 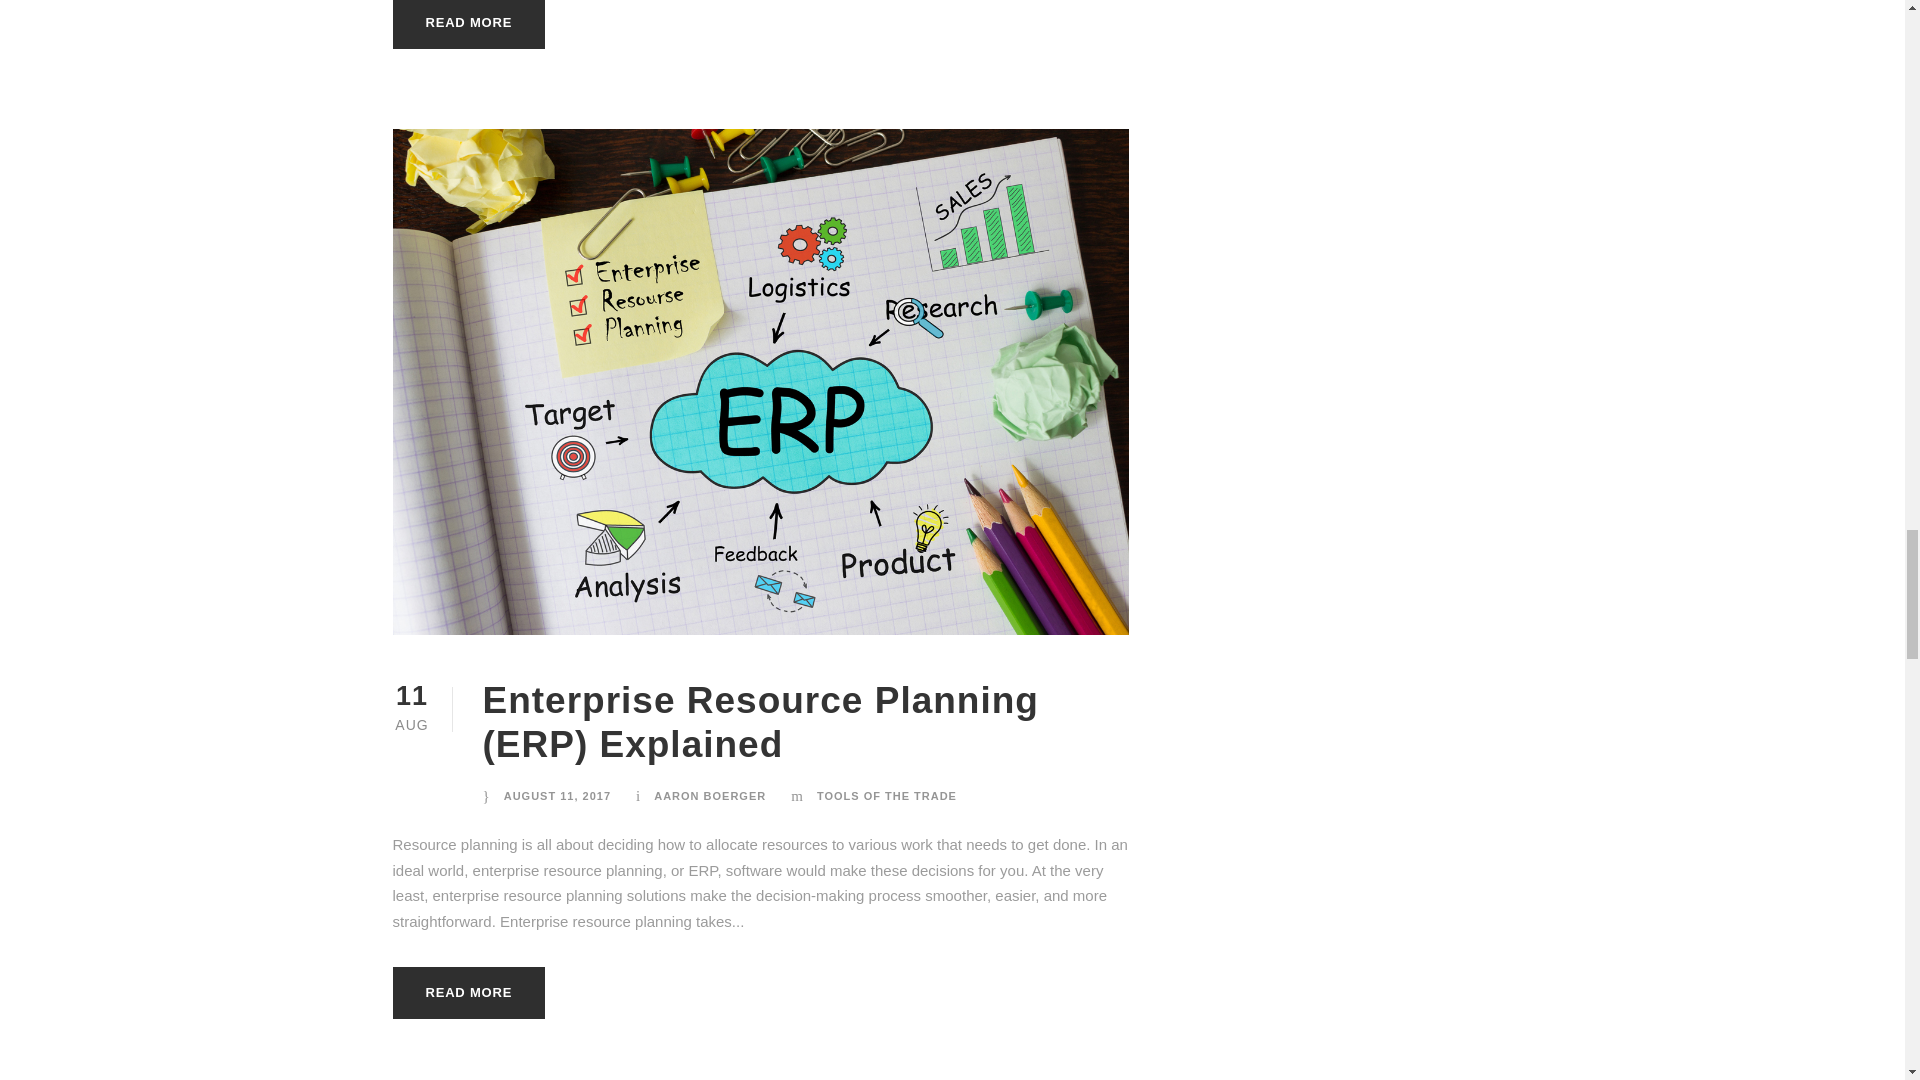 I want to click on Posts by Aaron Boerger, so click(x=710, y=796).